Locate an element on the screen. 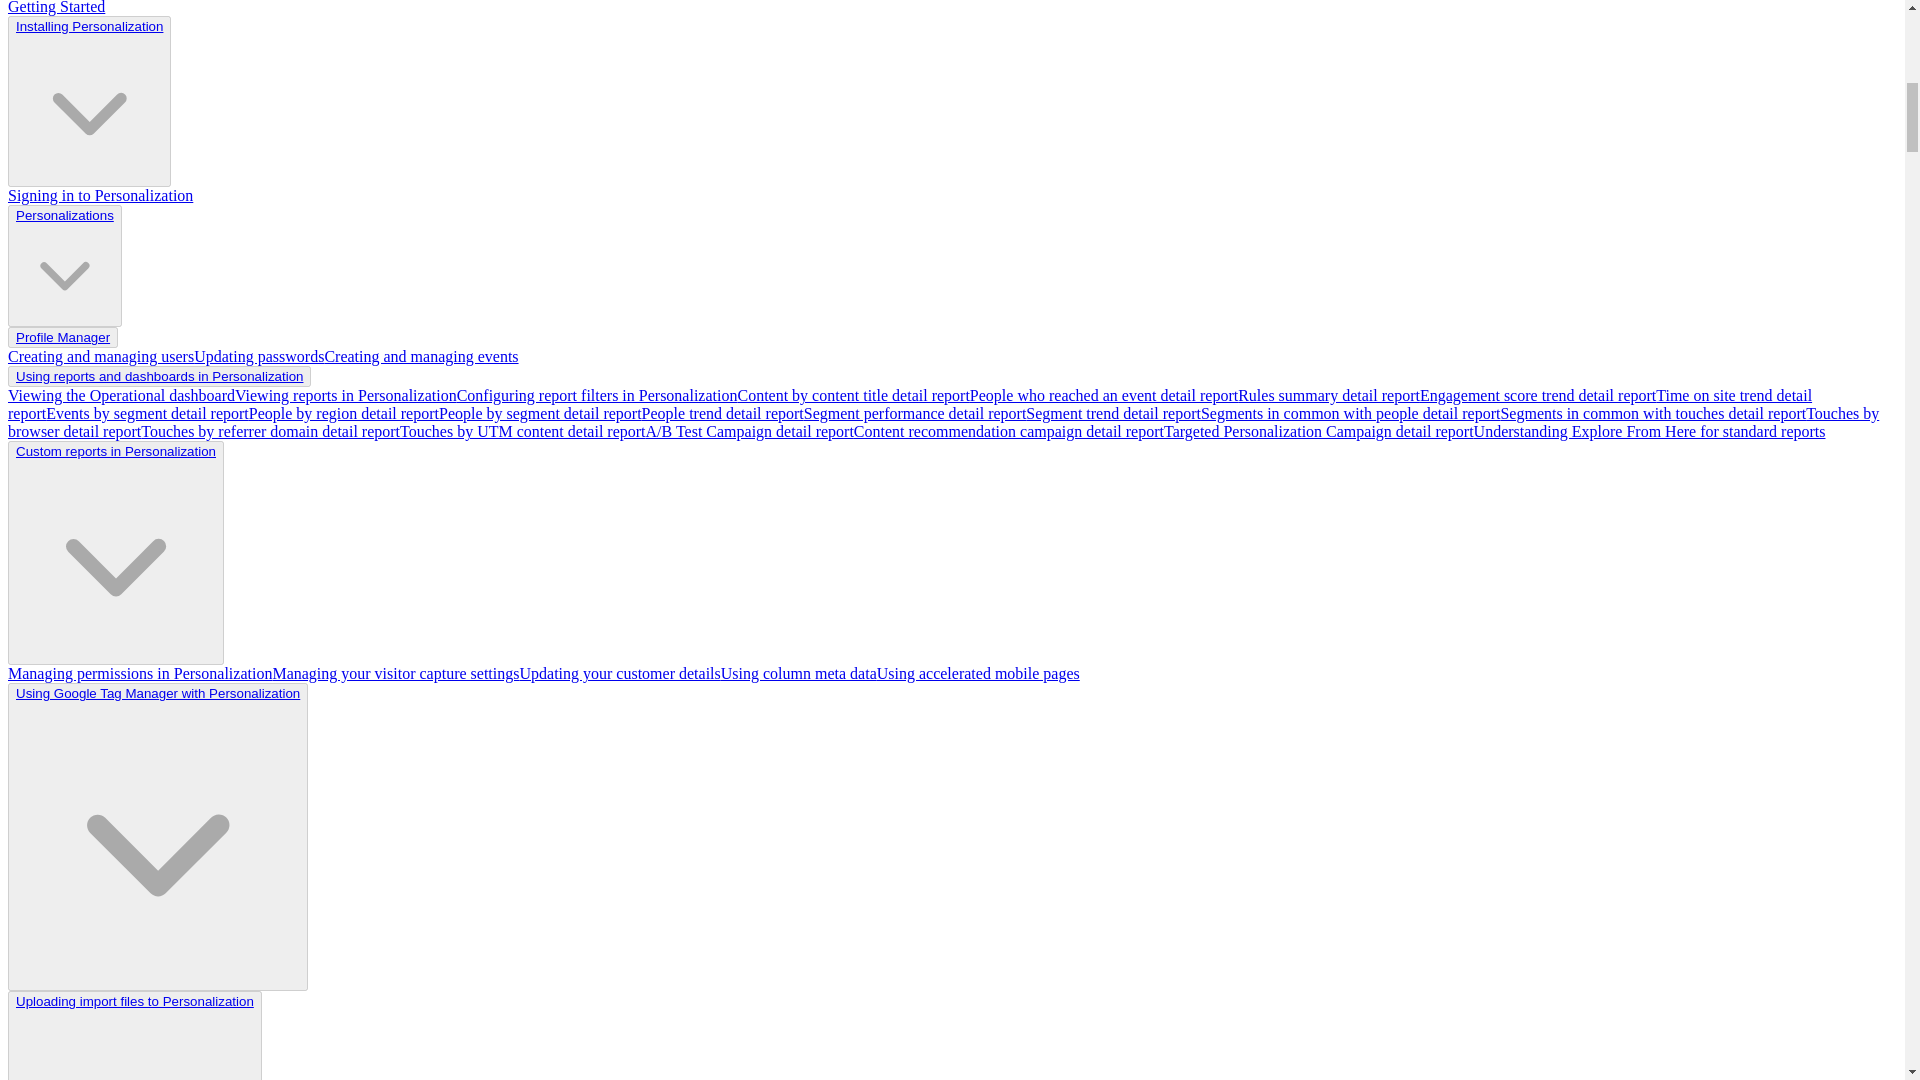 This screenshot has width=1920, height=1080. Installing Personalization is located at coordinates (89, 26).